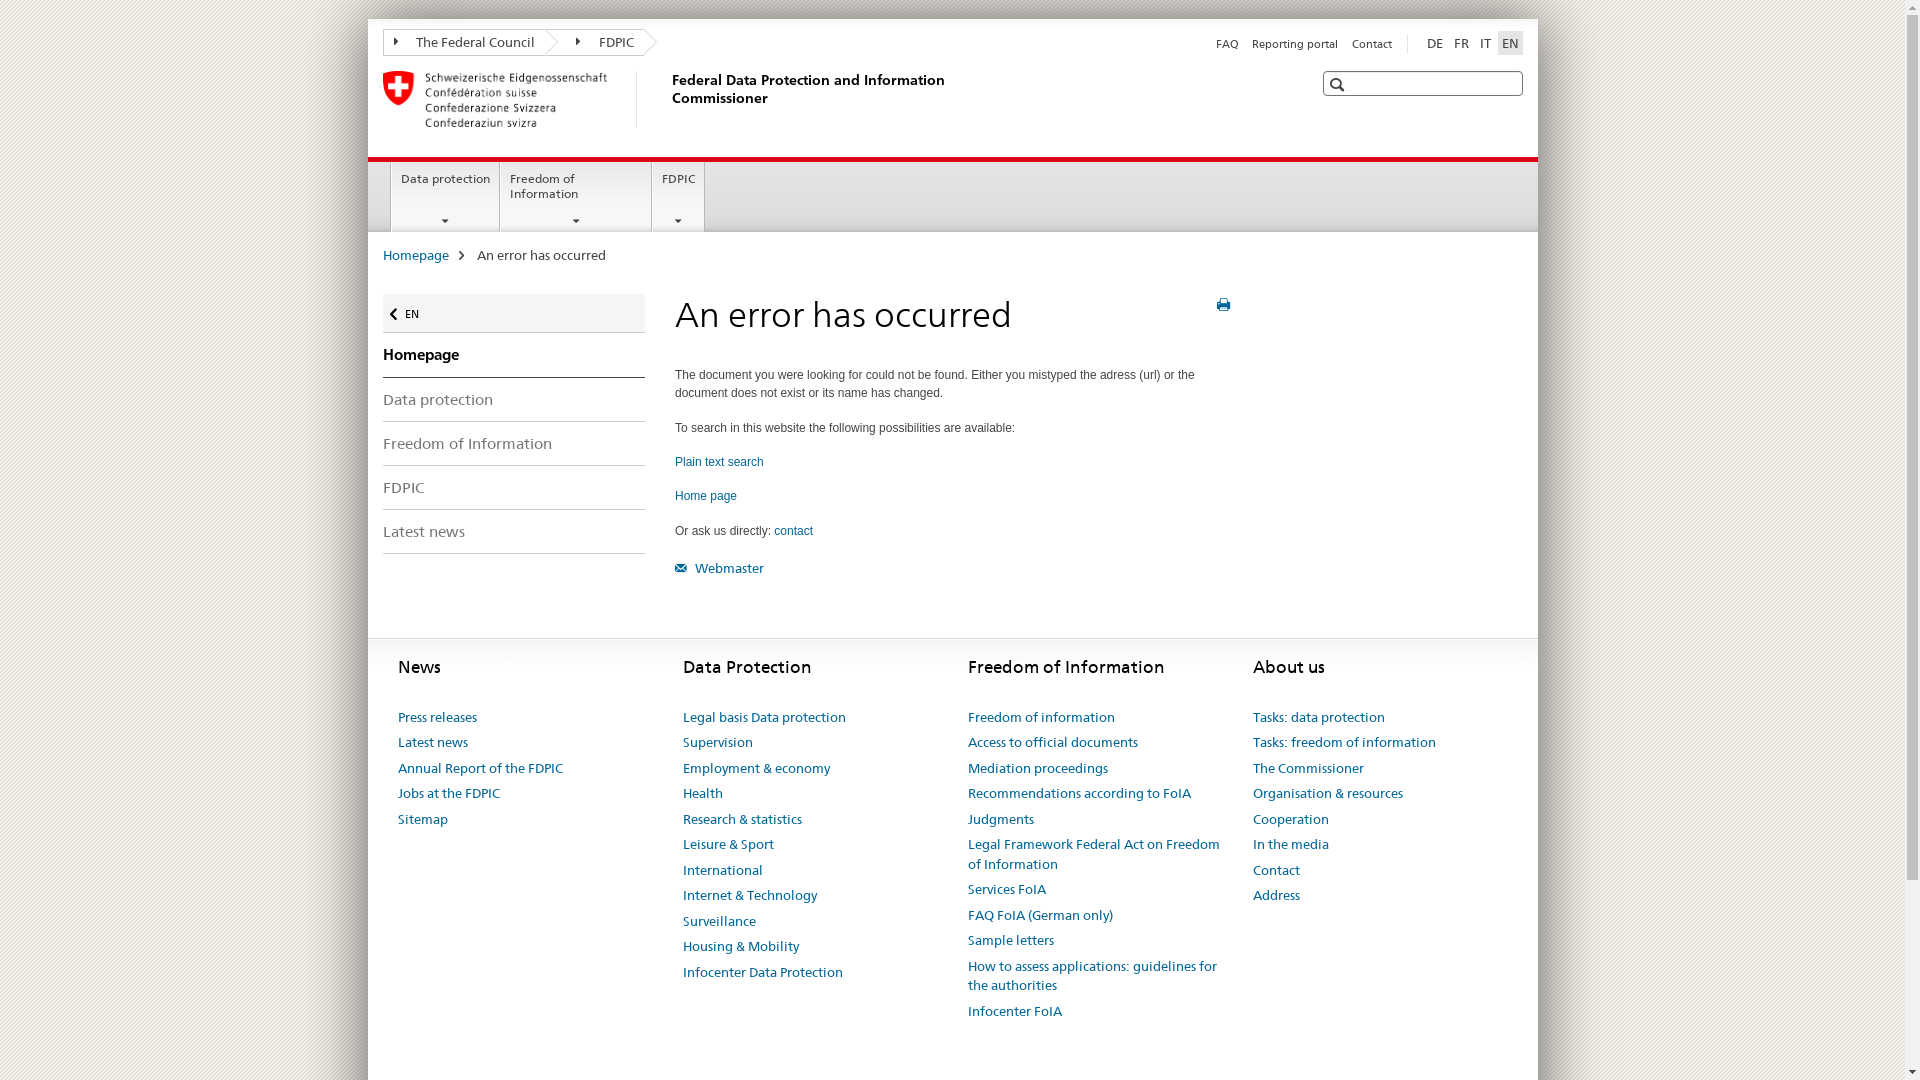 Image resolution: width=1920 pixels, height=1080 pixels. What do you see at coordinates (794, 531) in the screenshot?
I see `contact` at bounding box center [794, 531].